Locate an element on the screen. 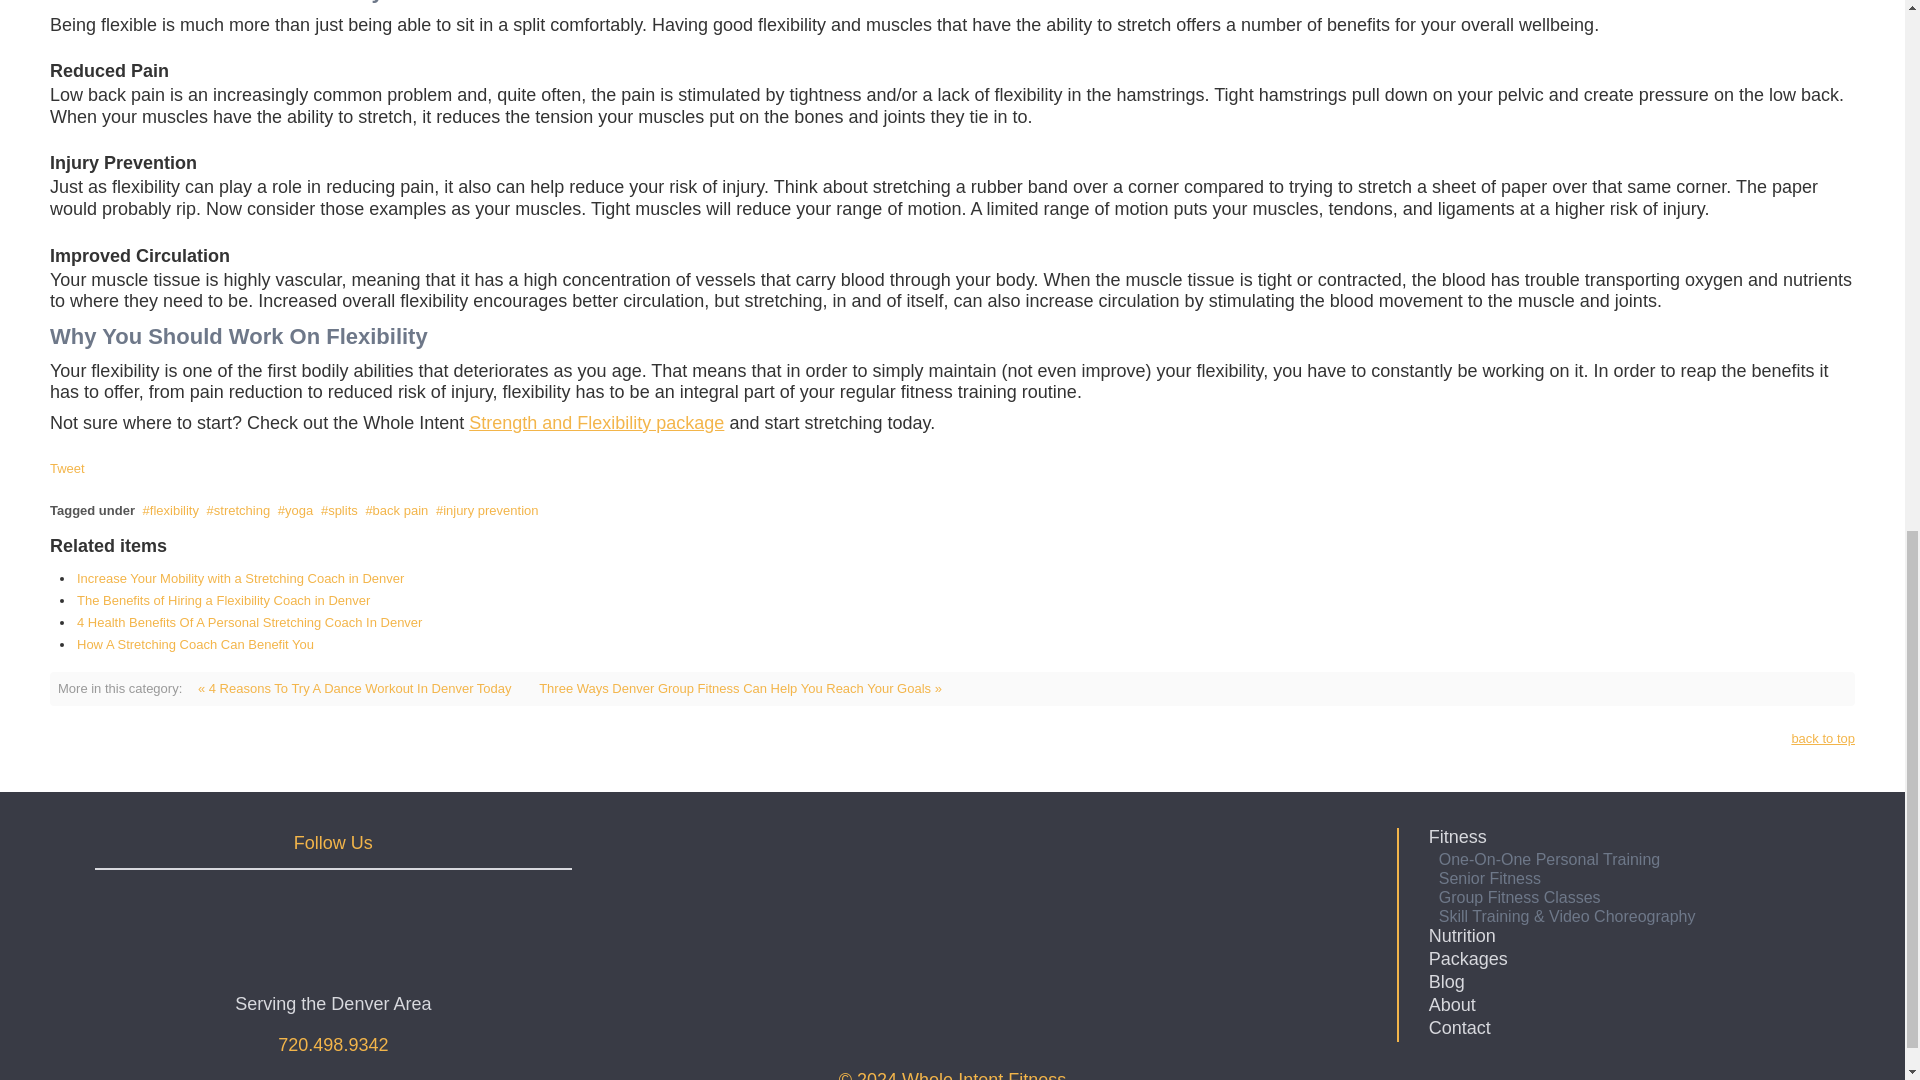 The height and width of the screenshot is (1080, 1920). Strength and Flexibility package is located at coordinates (596, 422).